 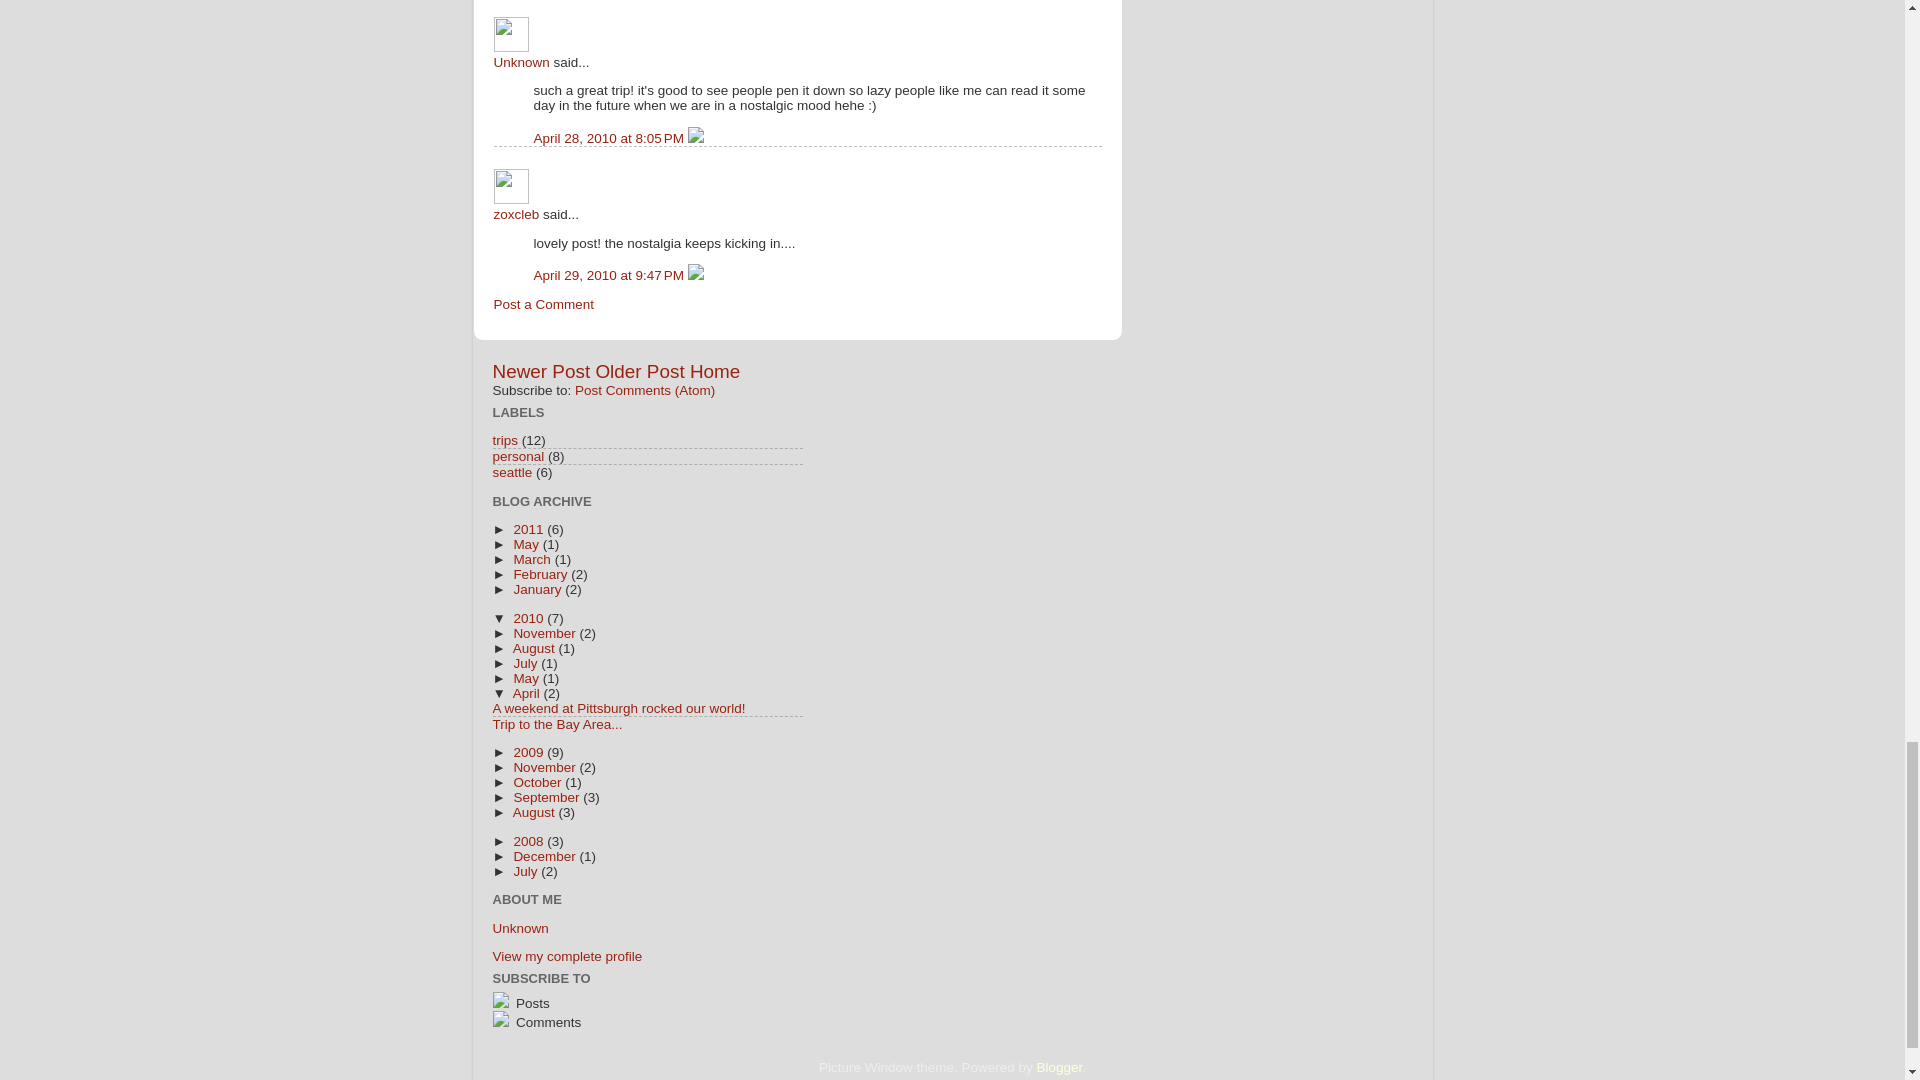 I want to click on zoxcleb, so click(x=511, y=186).